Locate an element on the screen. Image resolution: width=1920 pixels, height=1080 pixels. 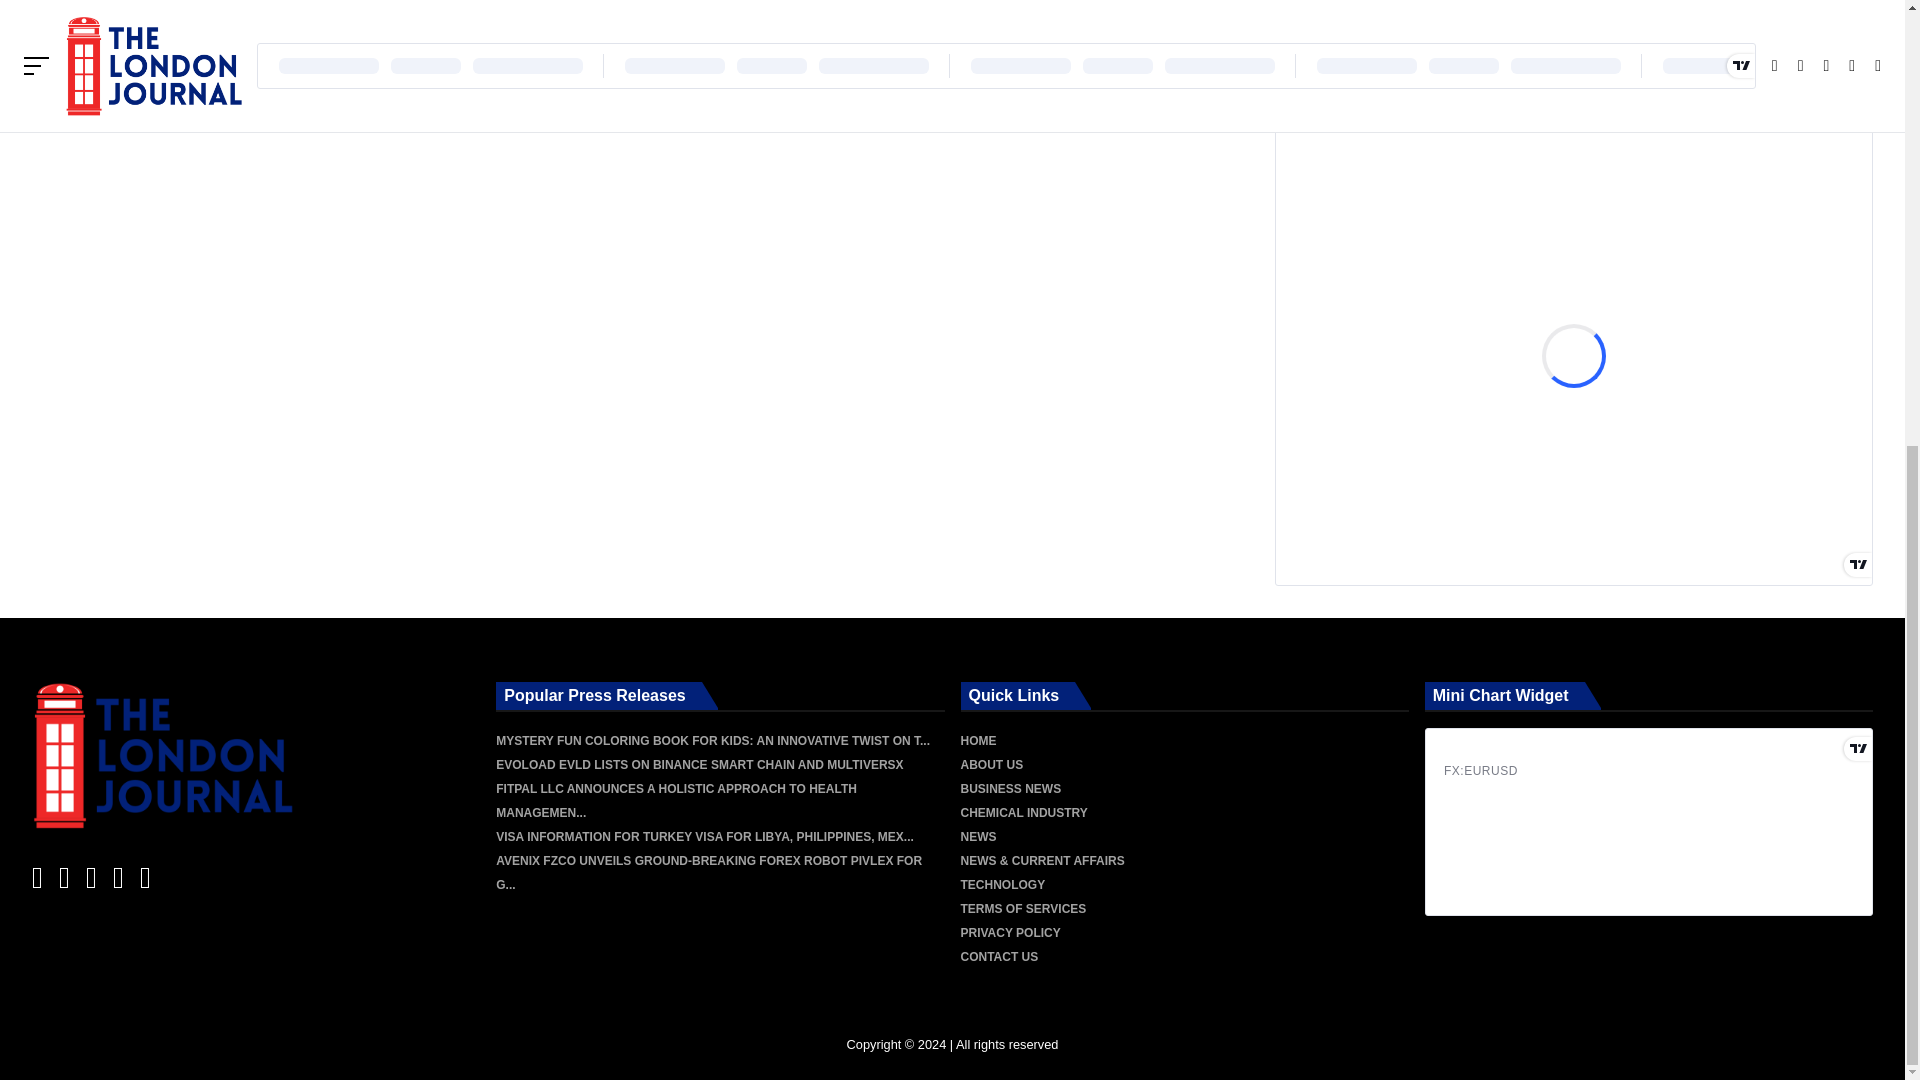
BUSINESS NEWS is located at coordinates (1010, 788).